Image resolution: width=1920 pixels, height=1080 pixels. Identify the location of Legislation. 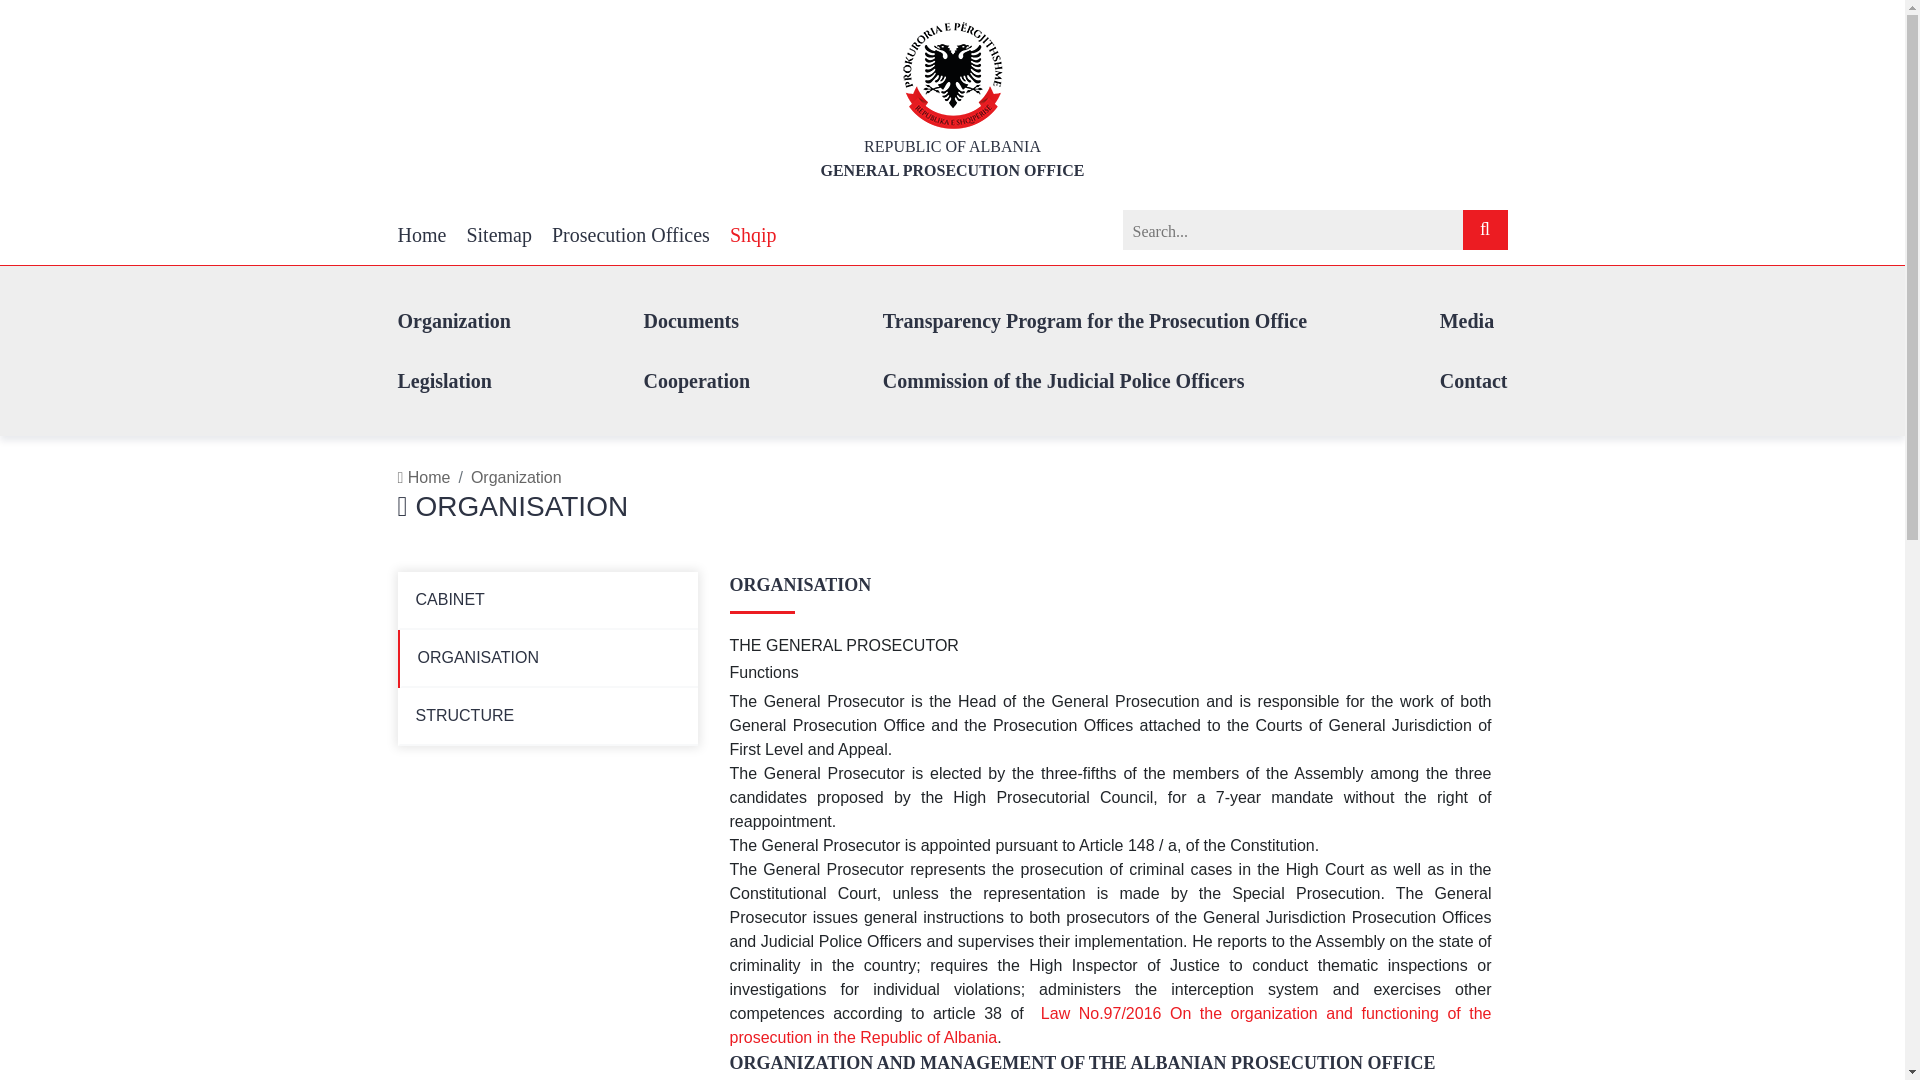
(444, 381).